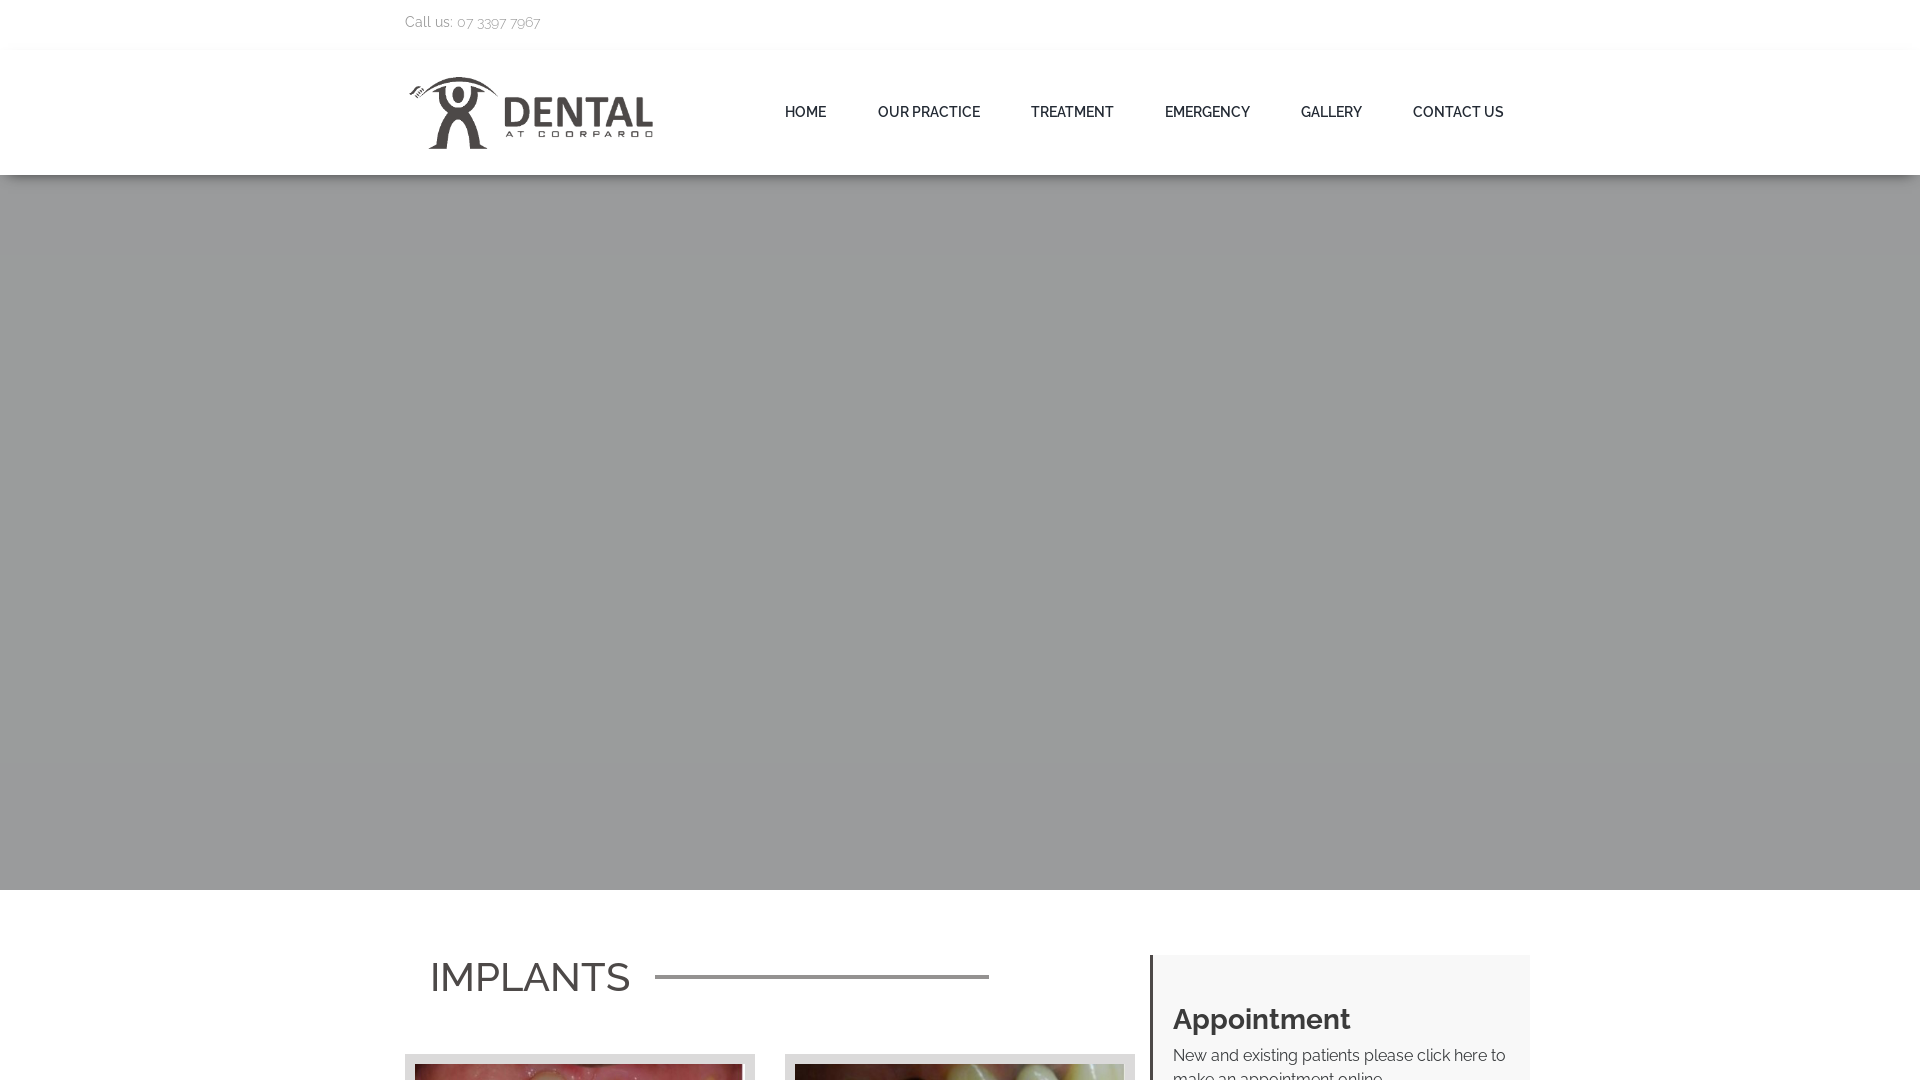  I want to click on pv magazine USA - Photovoltaics Markets and Technology, so click(532, 112).